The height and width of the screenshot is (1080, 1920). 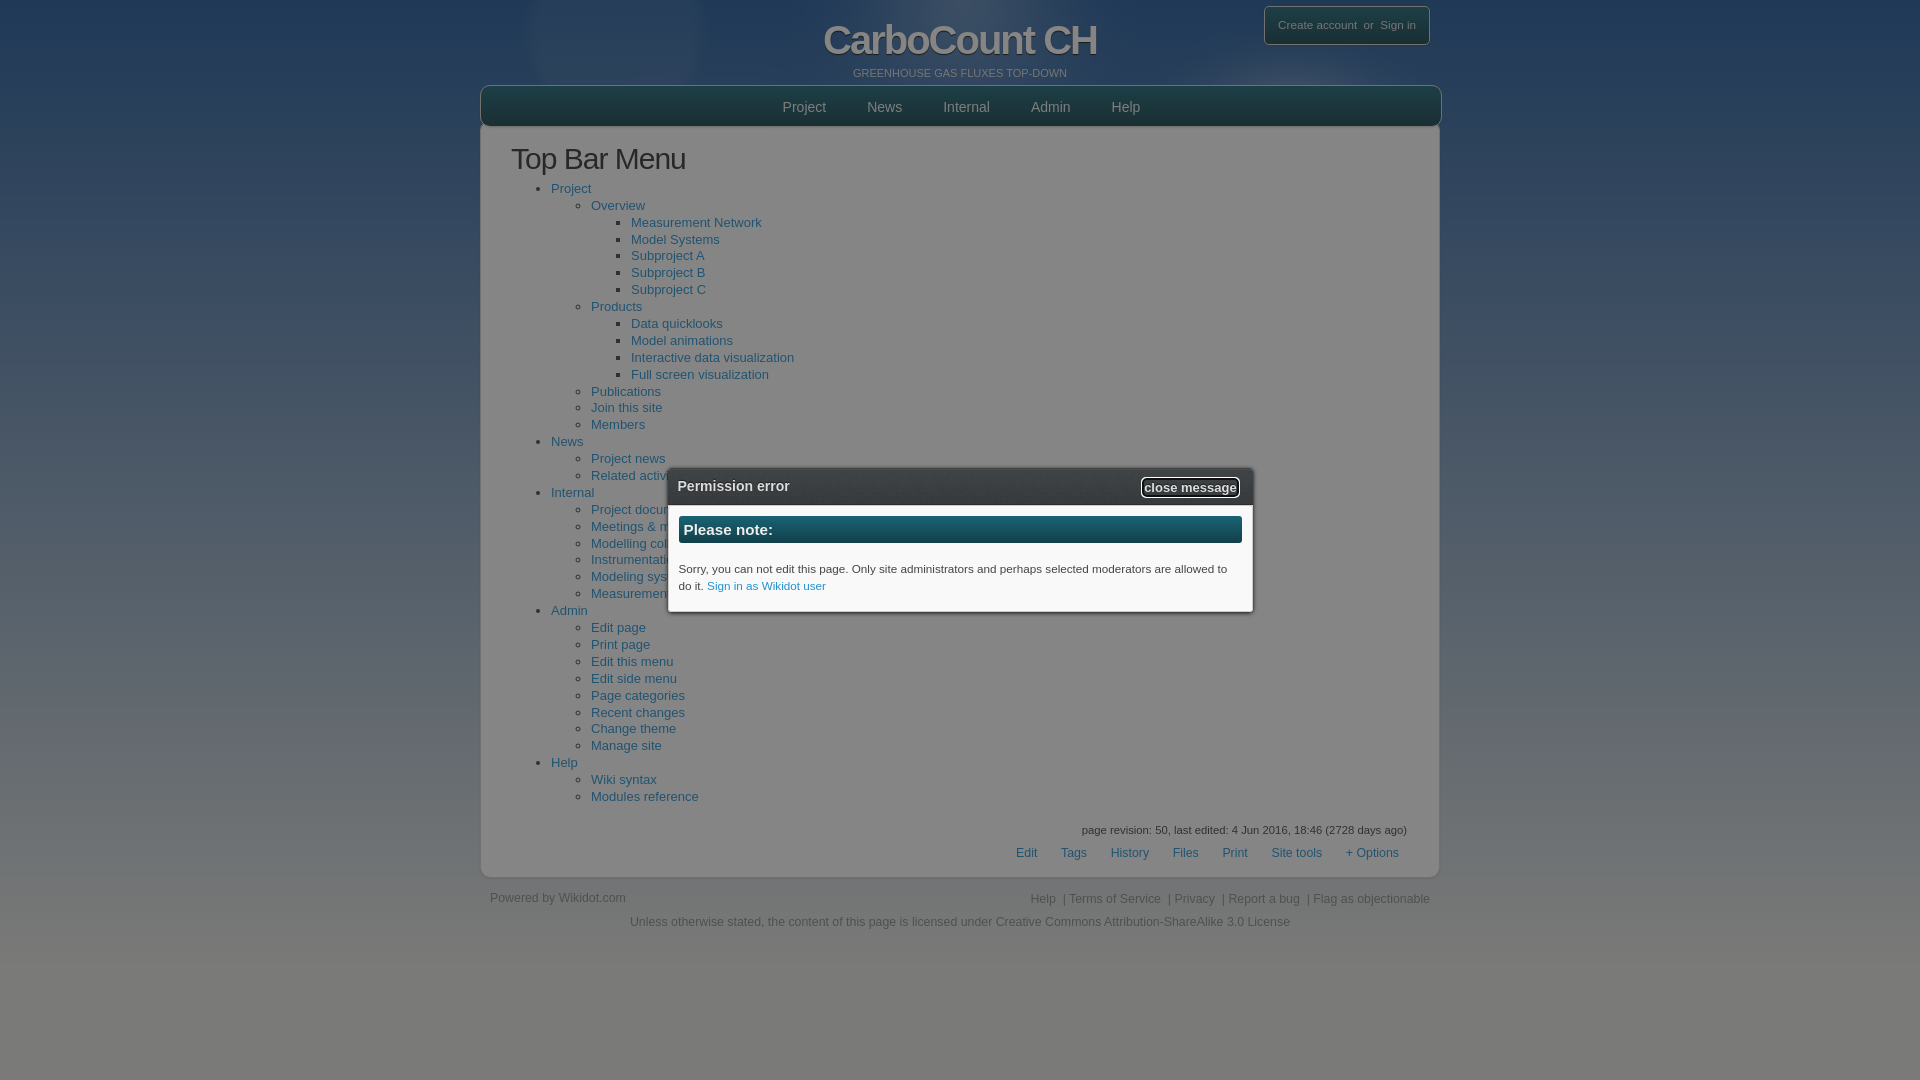 What do you see at coordinates (645, 796) in the screenshot?
I see `Modules reference` at bounding box center [645, 796].